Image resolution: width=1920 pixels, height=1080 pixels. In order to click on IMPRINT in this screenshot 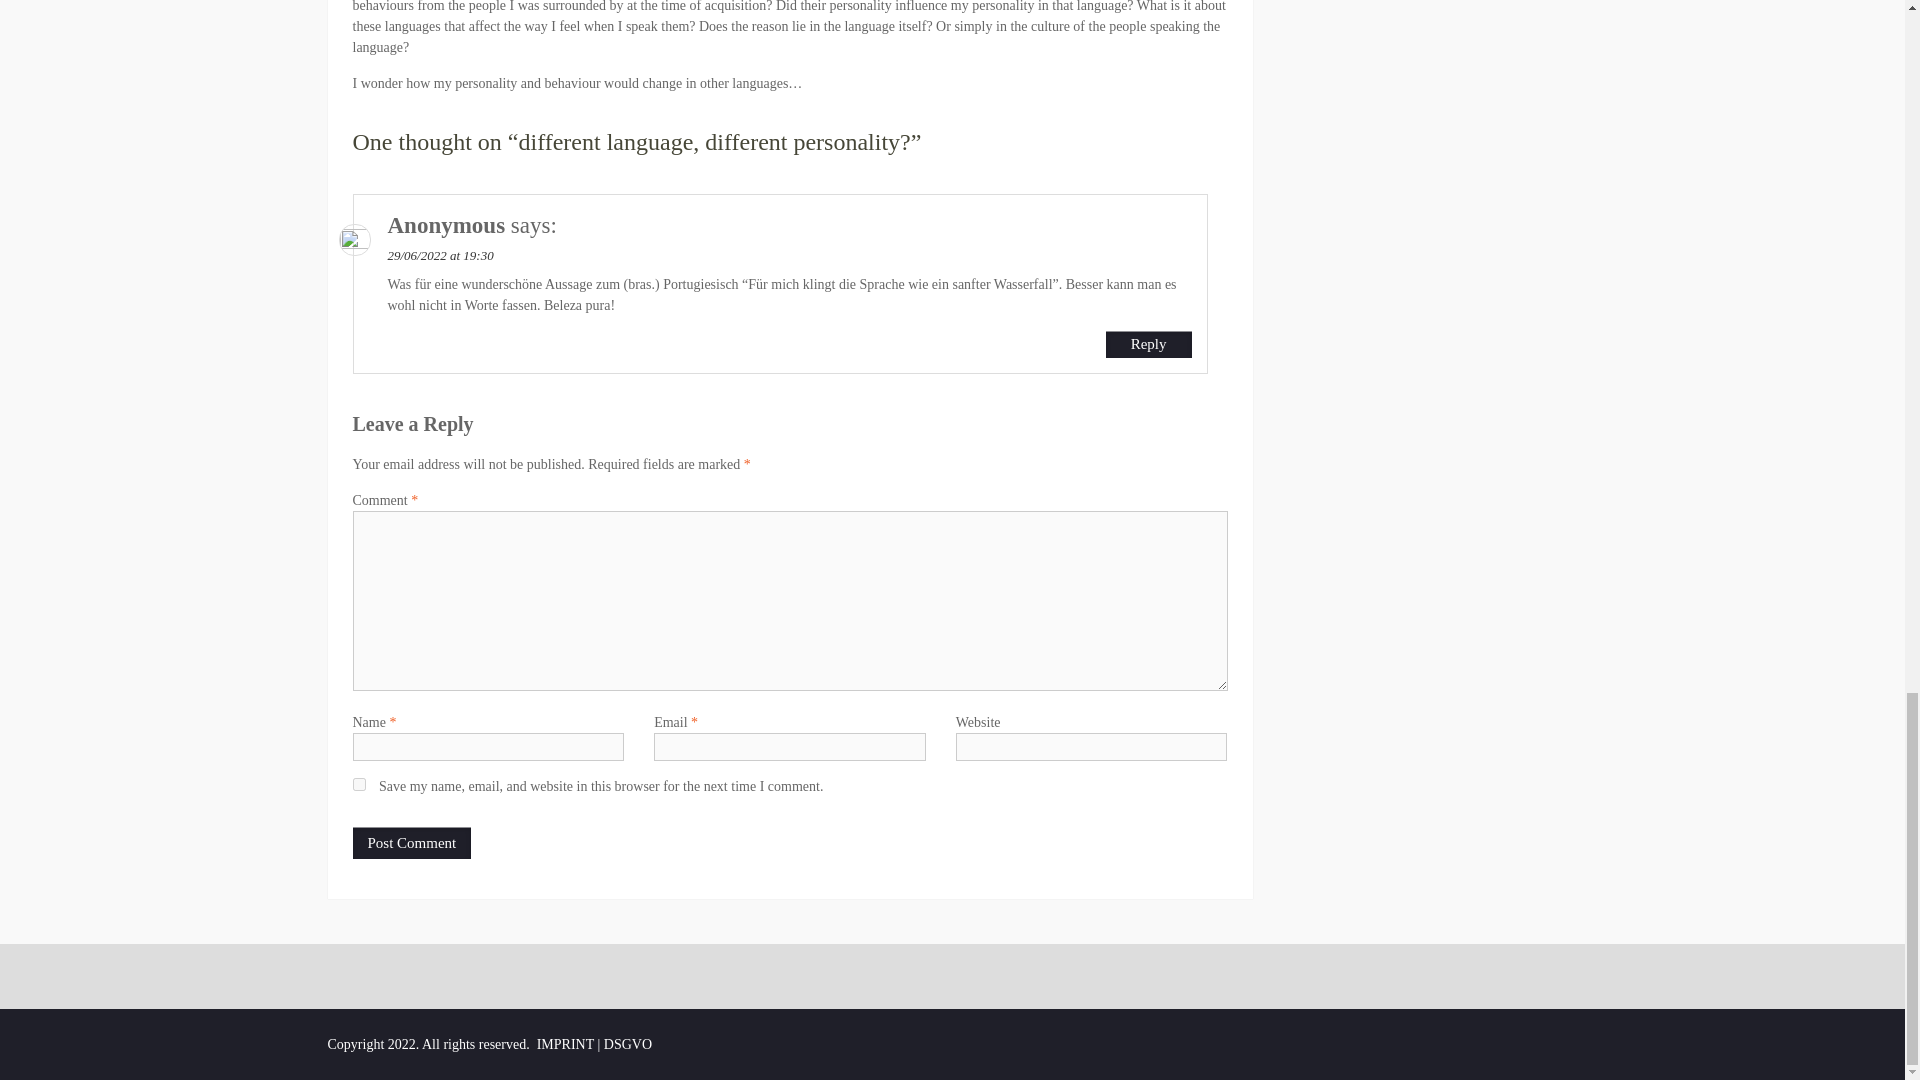, I will do `click(565, 1044)`.